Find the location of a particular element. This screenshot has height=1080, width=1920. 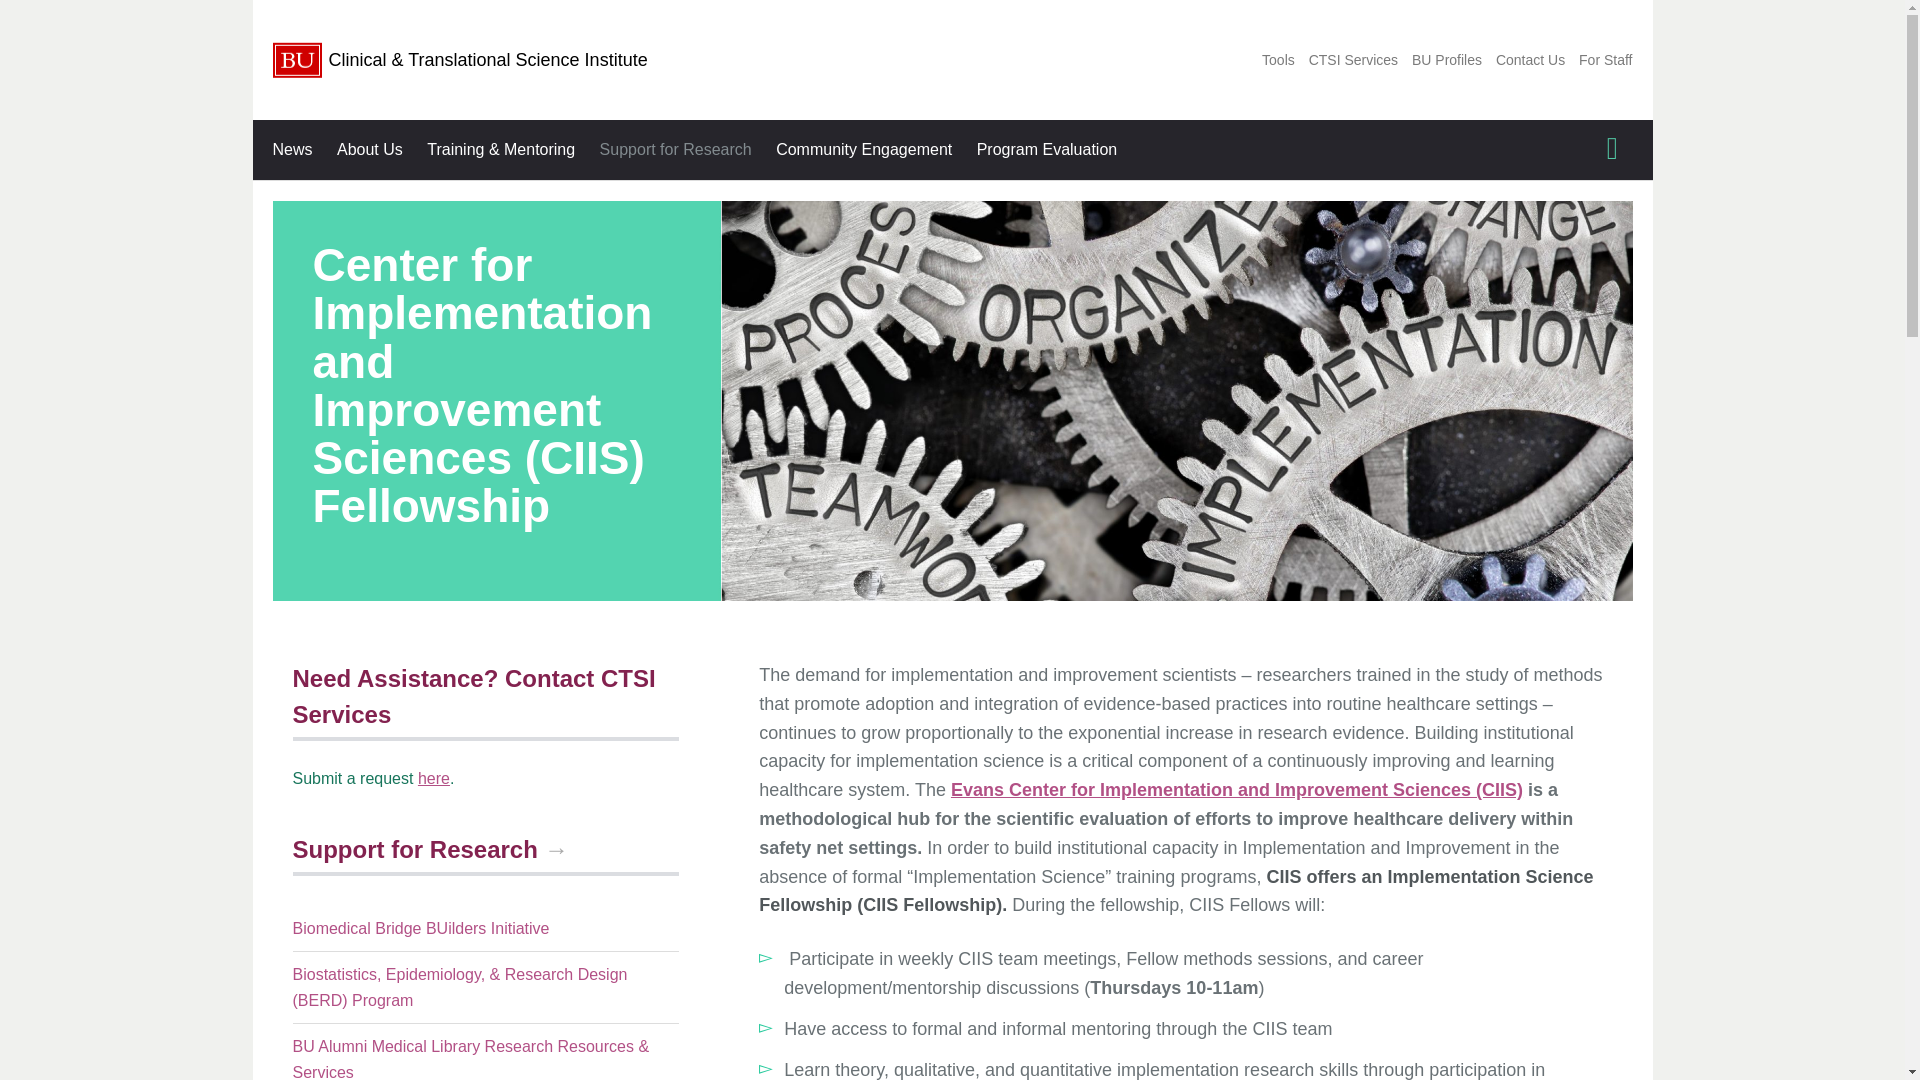

Program Evaluation is located at coordinates (1048, 150).